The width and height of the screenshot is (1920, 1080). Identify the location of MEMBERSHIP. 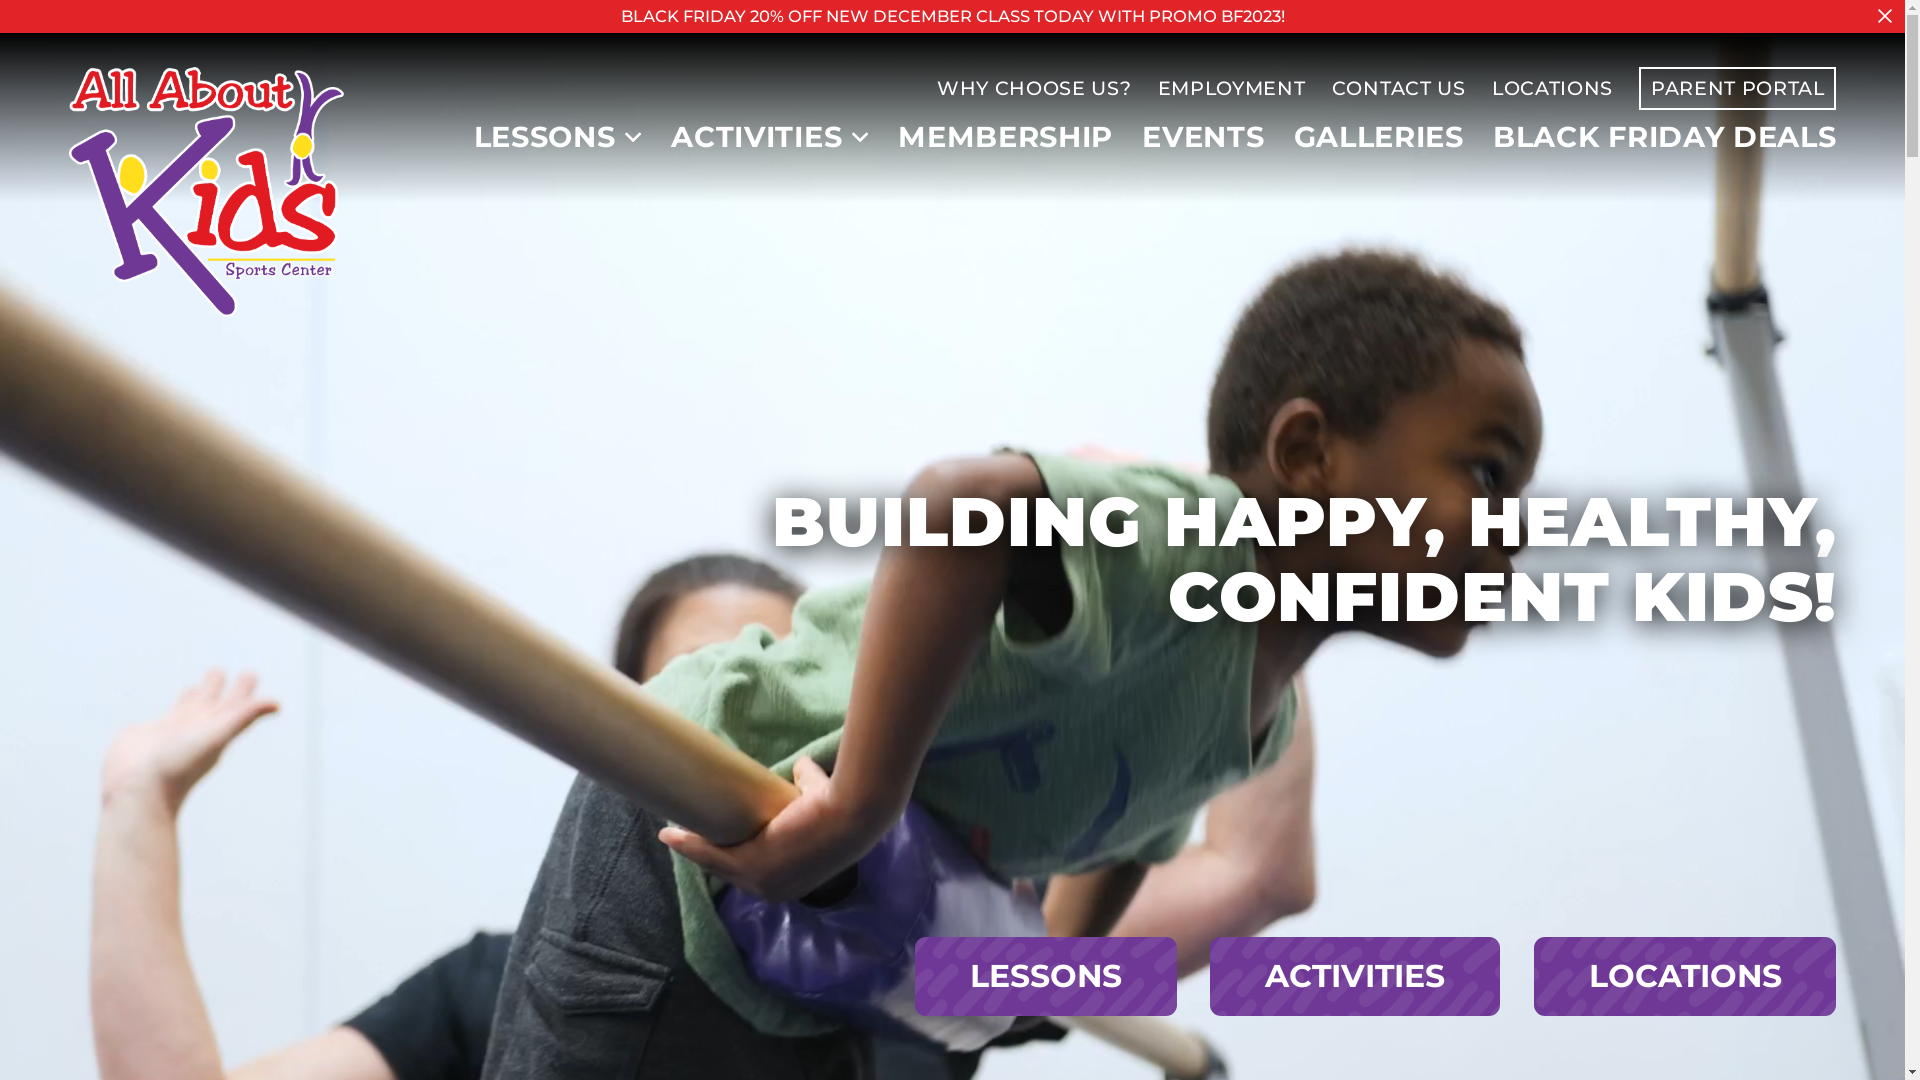
(1006, 138).